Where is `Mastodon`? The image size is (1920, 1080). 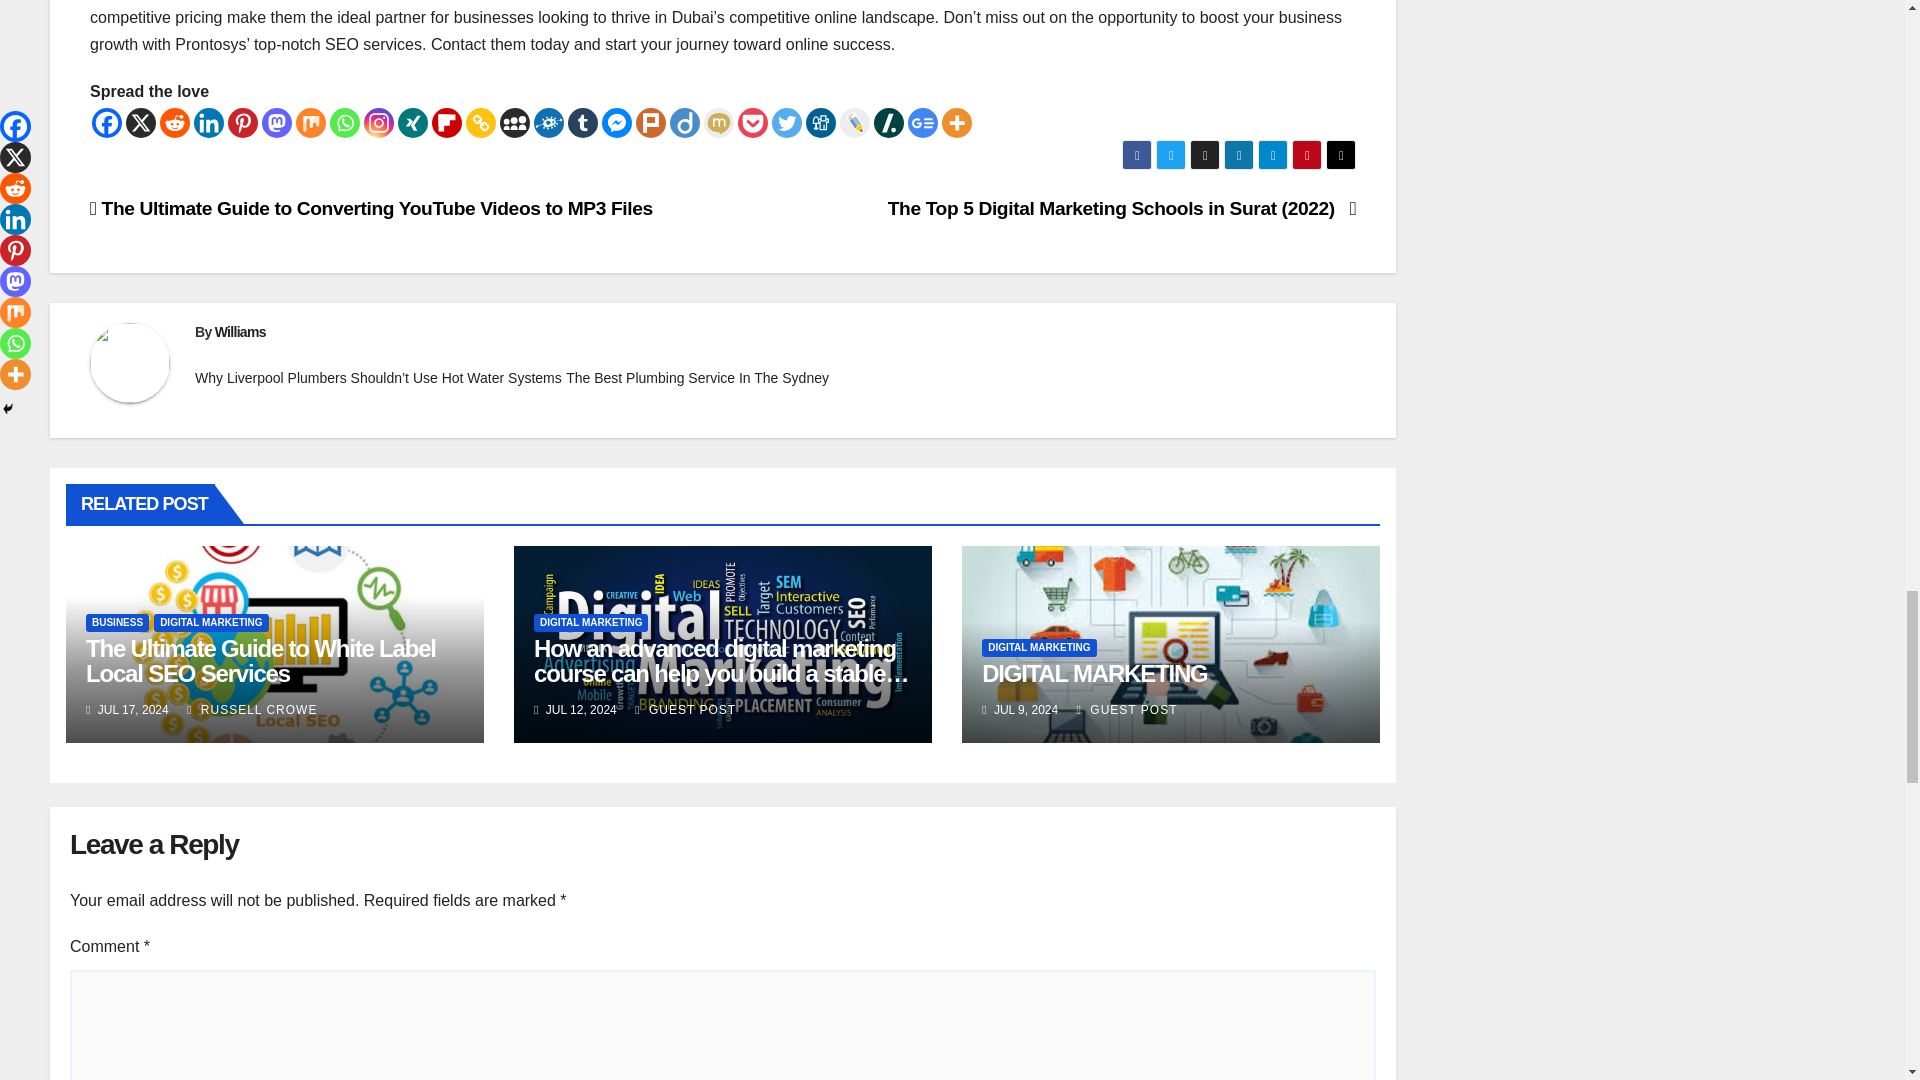 Mastodon is located at coordinates (276, 123).